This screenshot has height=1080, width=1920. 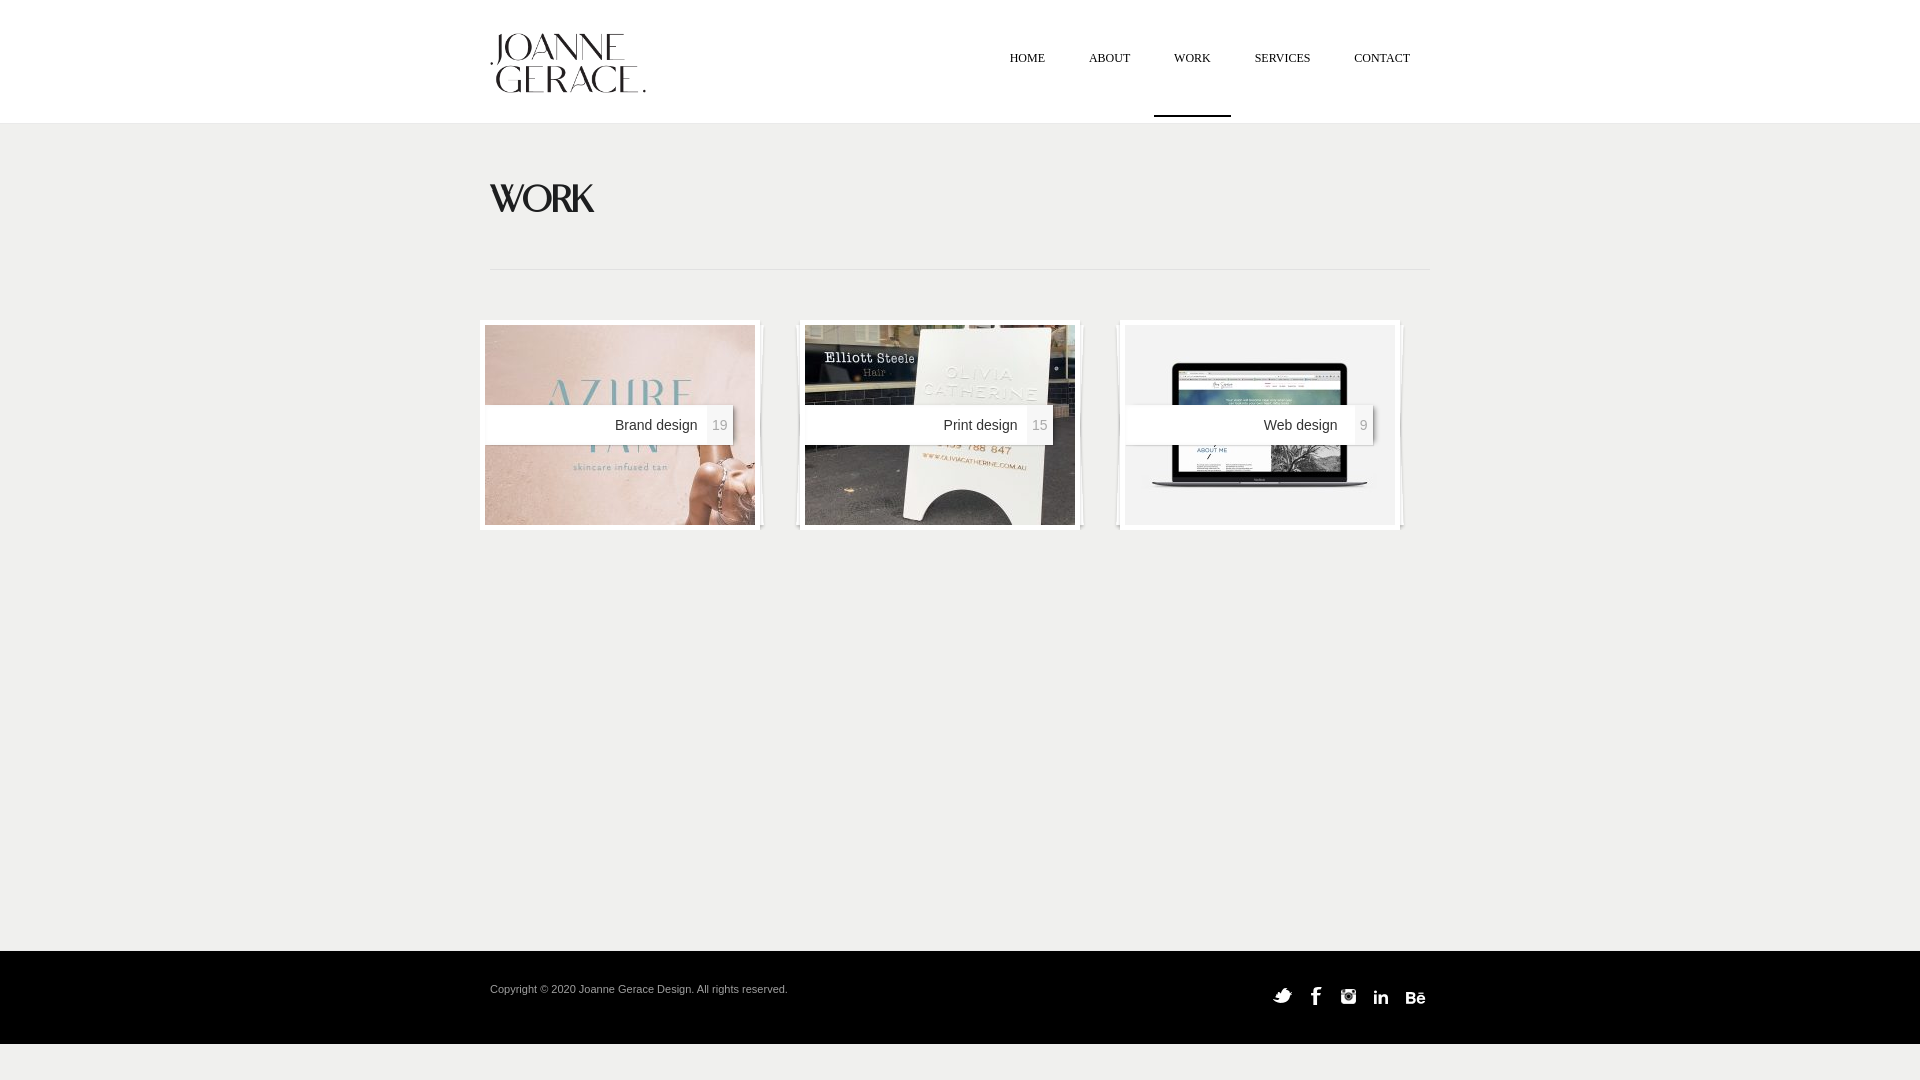 I want to click on All in the Details, so click(x=617, y=420).